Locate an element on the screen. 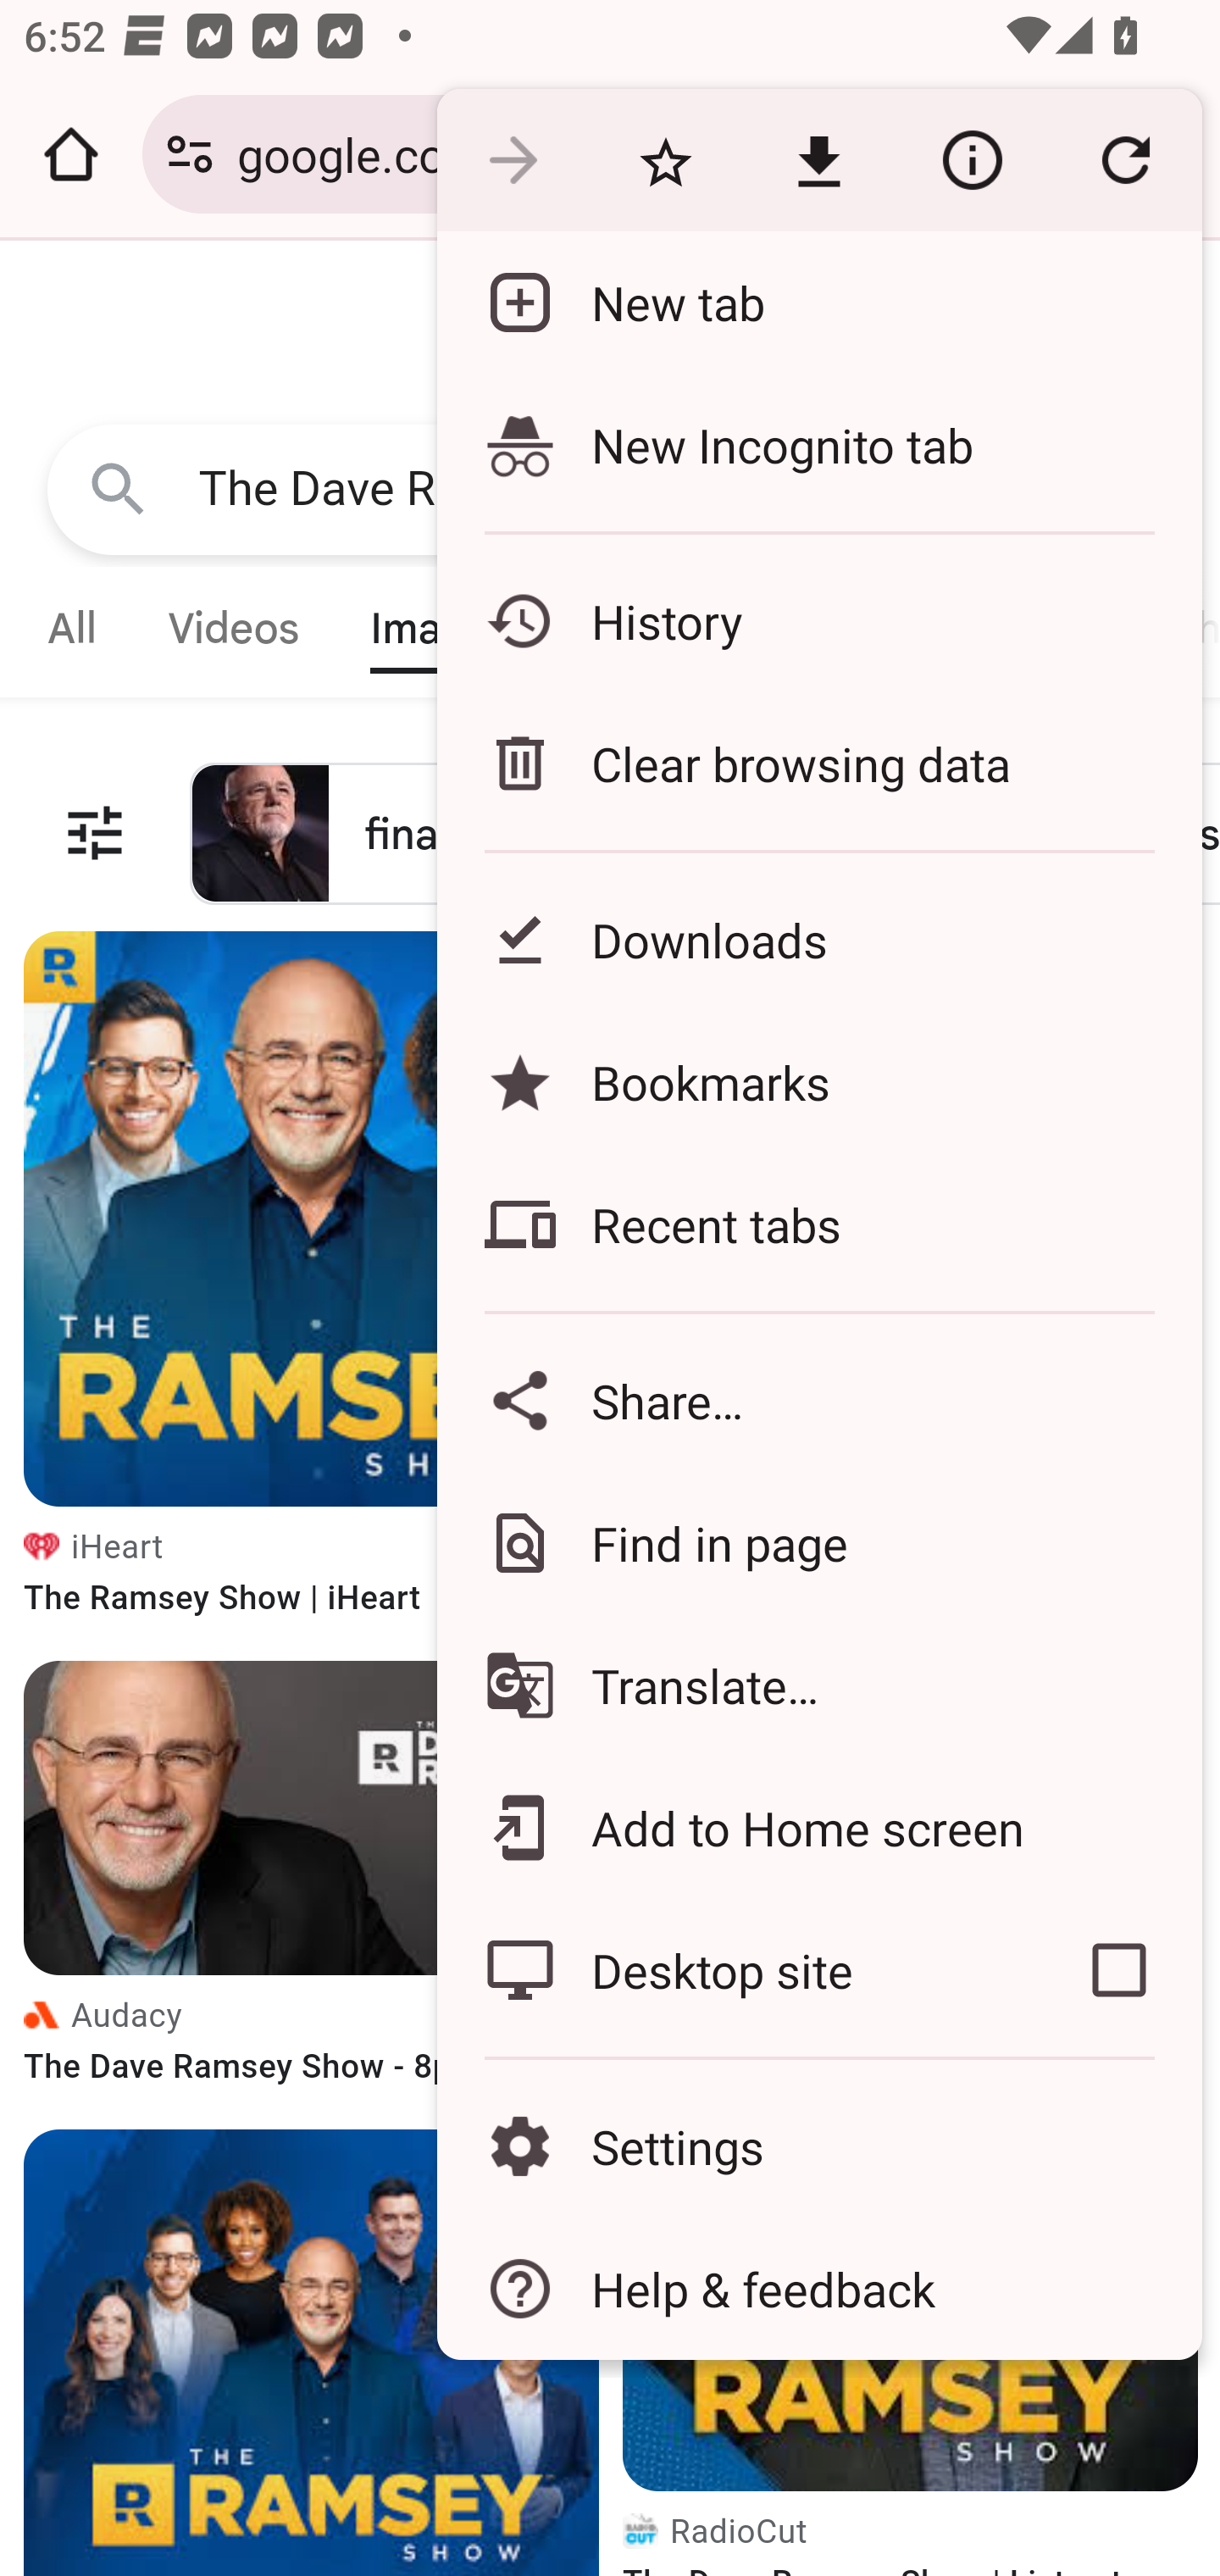 The image size is (1220, 2576). Clear browsing data is located at coordinates (818, 763).